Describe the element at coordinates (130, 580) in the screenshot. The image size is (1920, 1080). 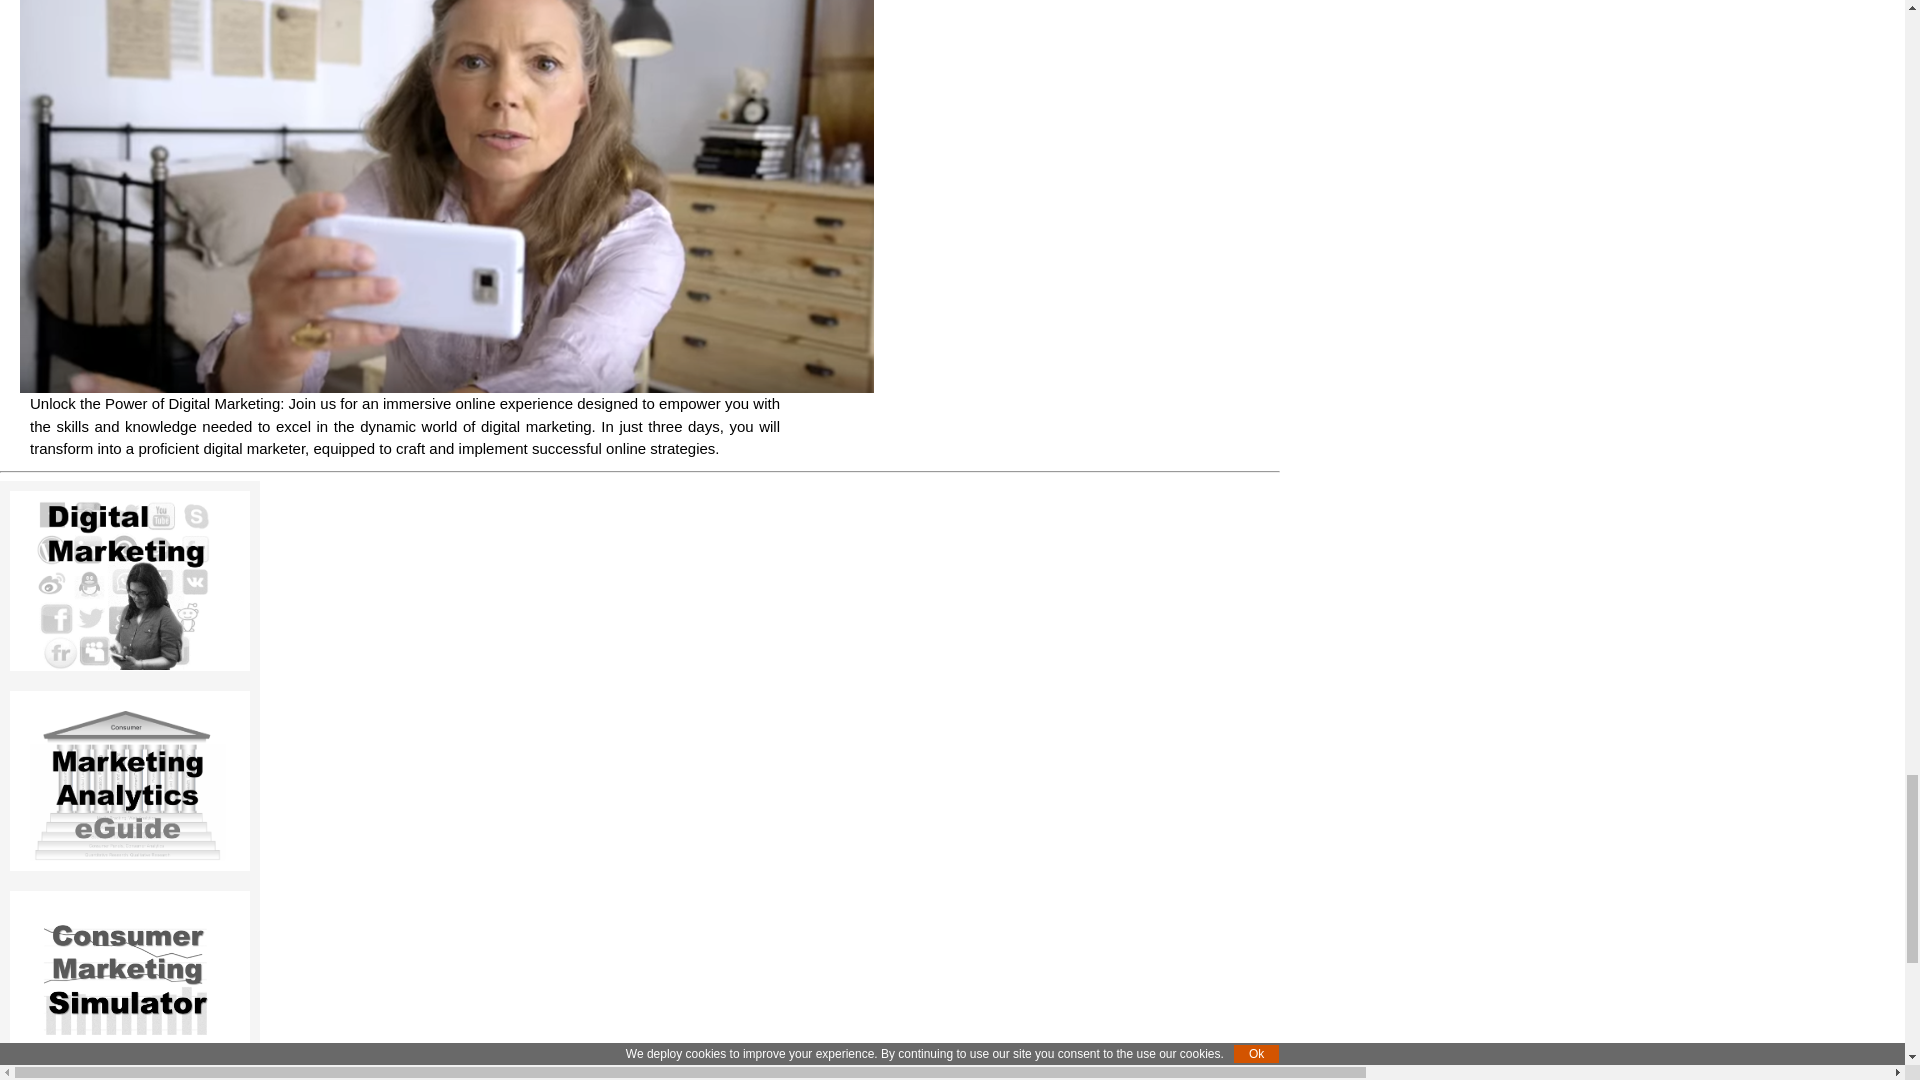
I see `Digital Marketing, Practitioner's Guide to Digital Marketing` at that location.